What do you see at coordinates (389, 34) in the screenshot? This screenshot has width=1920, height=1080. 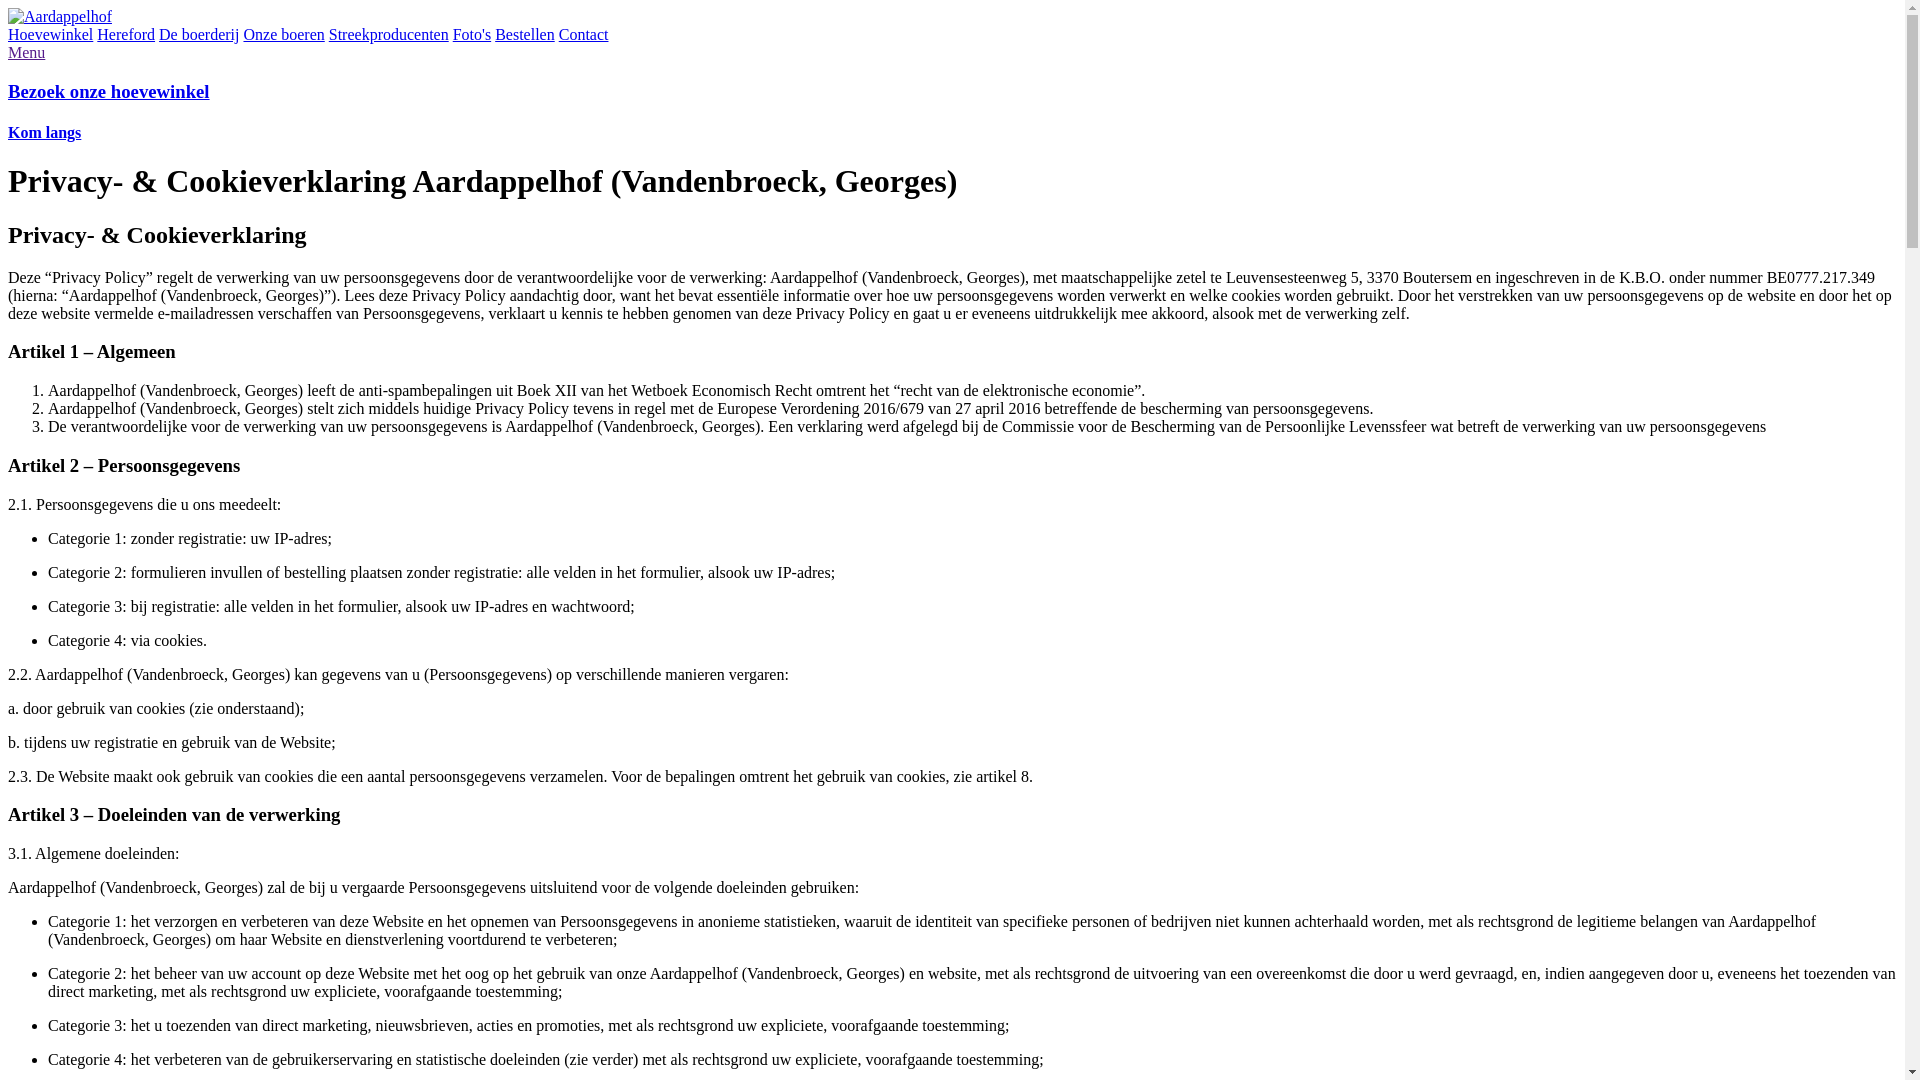 I see `Streekproducenten` at bounding box center [389, 34].